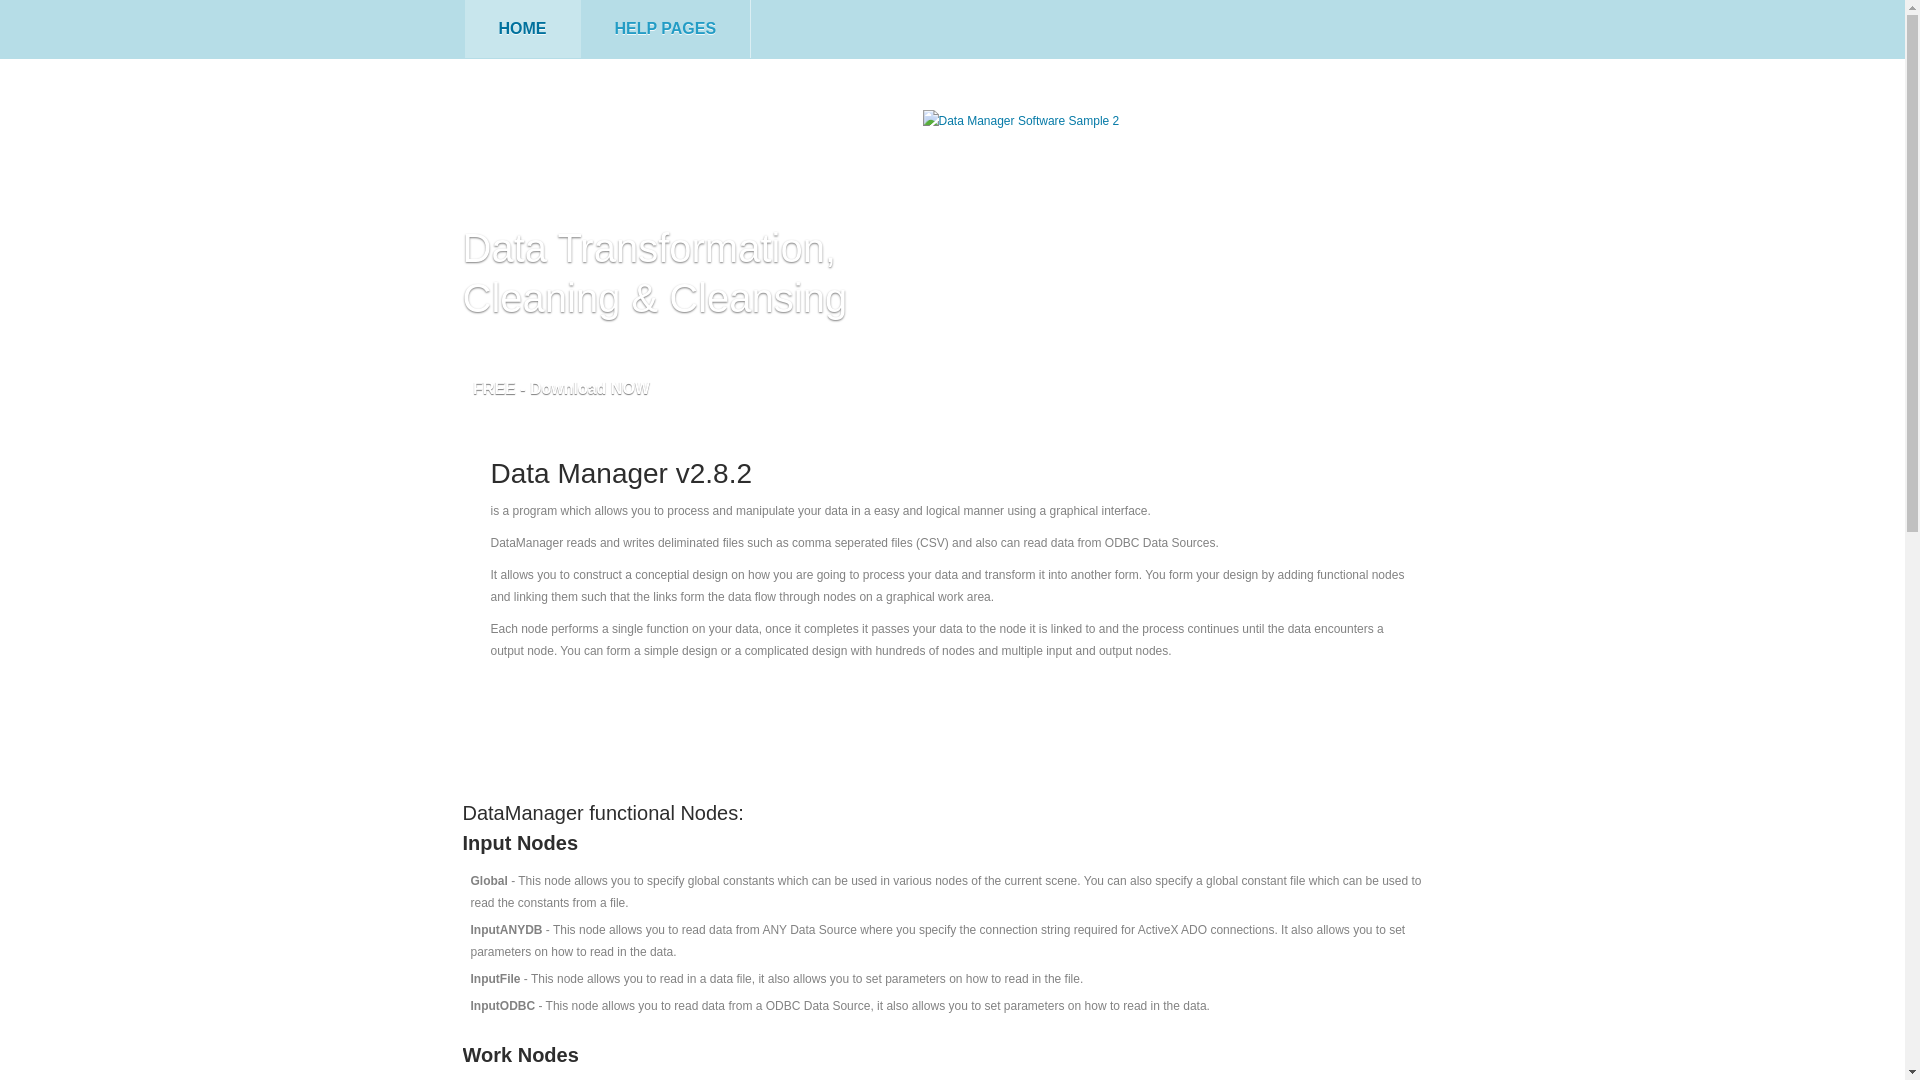  I want to click on 5, so click(1383, 383).